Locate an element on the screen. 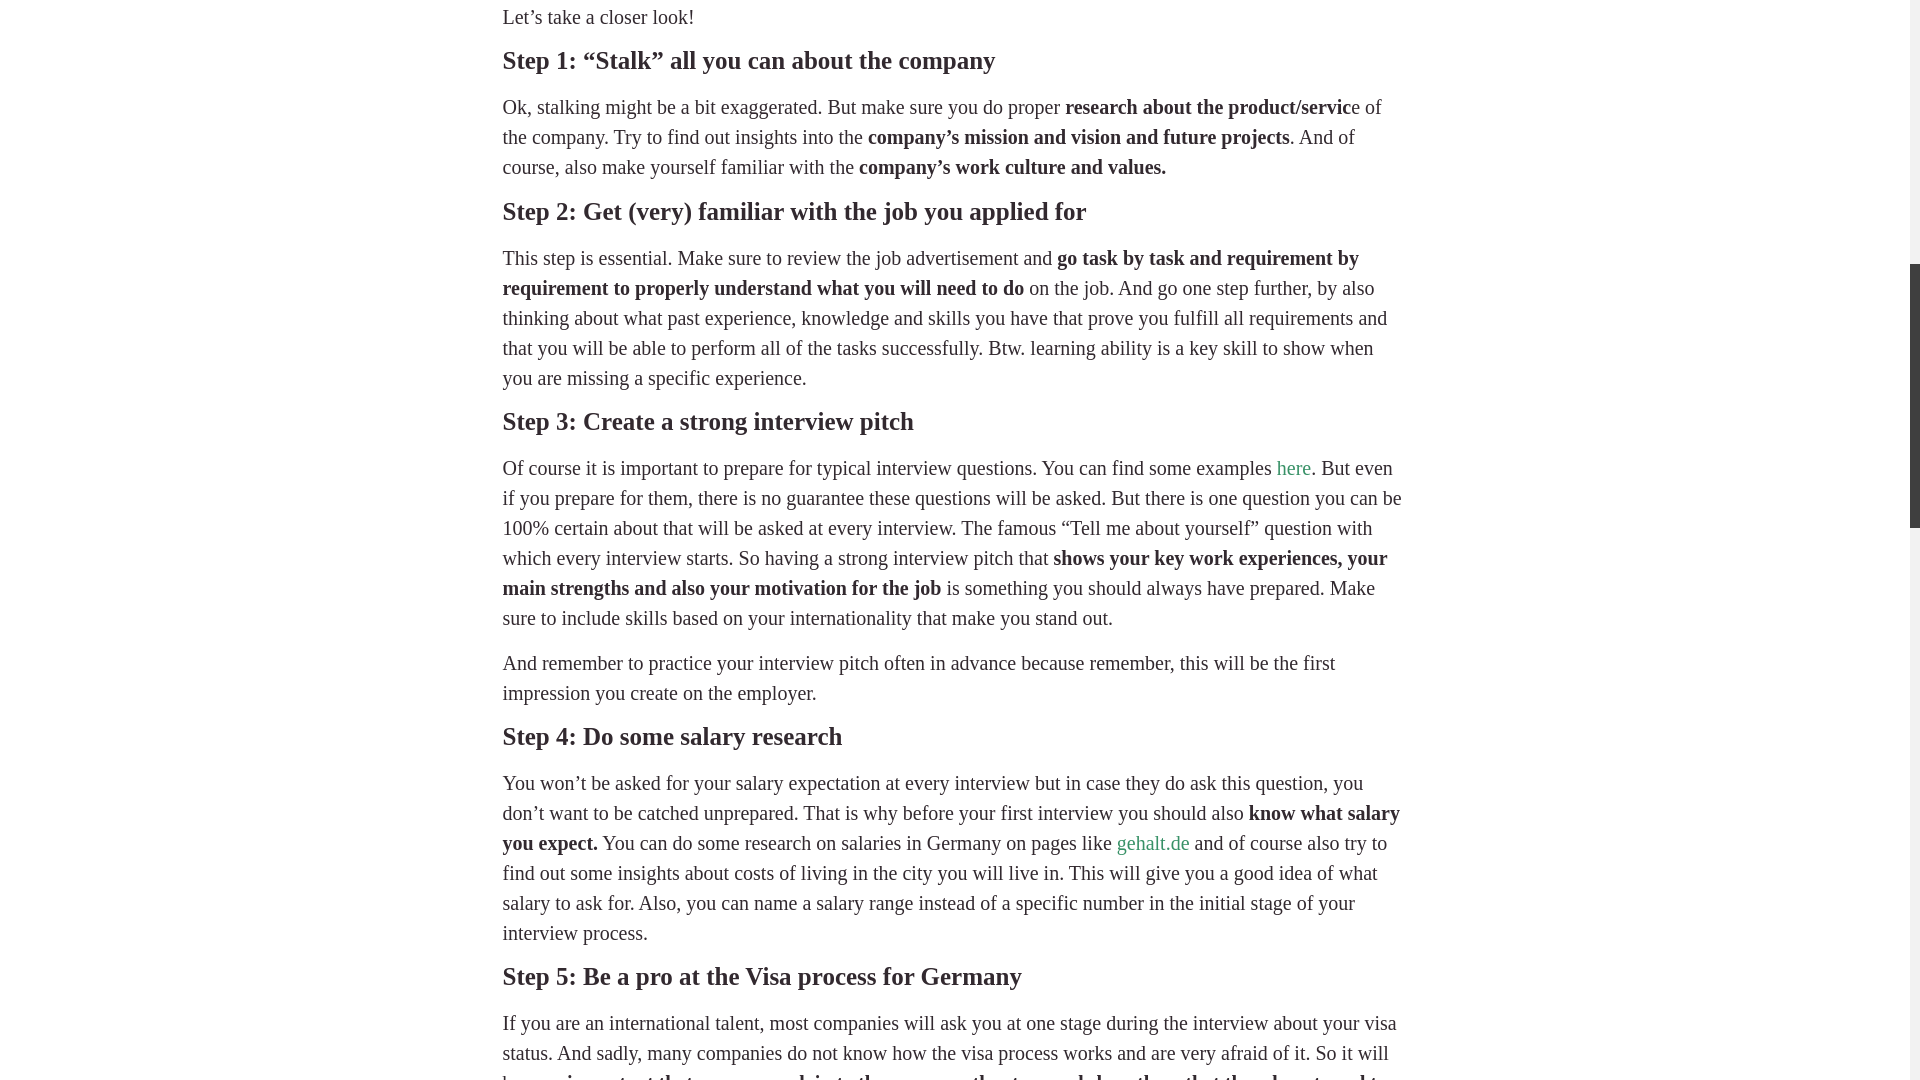  here is located at coordinates (1294, 468).